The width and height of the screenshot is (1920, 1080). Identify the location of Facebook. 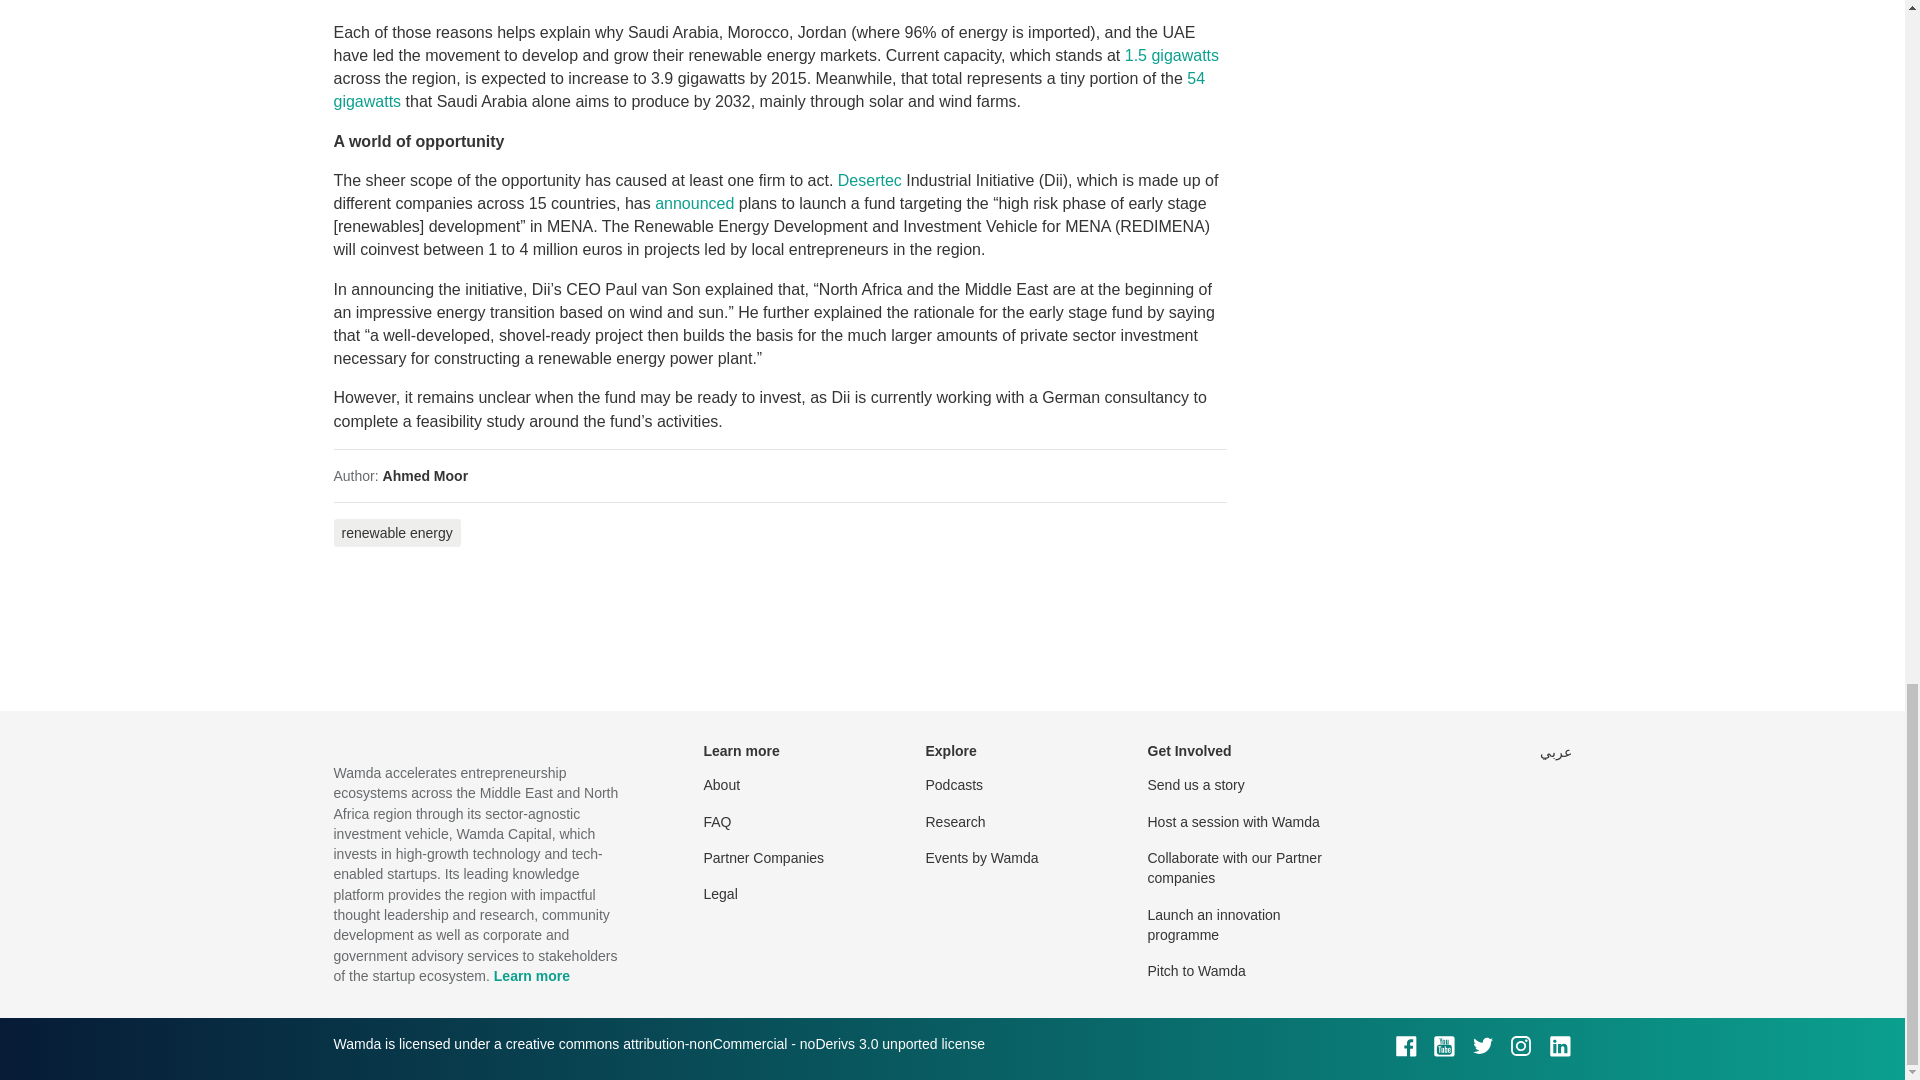
(1406, 1046).